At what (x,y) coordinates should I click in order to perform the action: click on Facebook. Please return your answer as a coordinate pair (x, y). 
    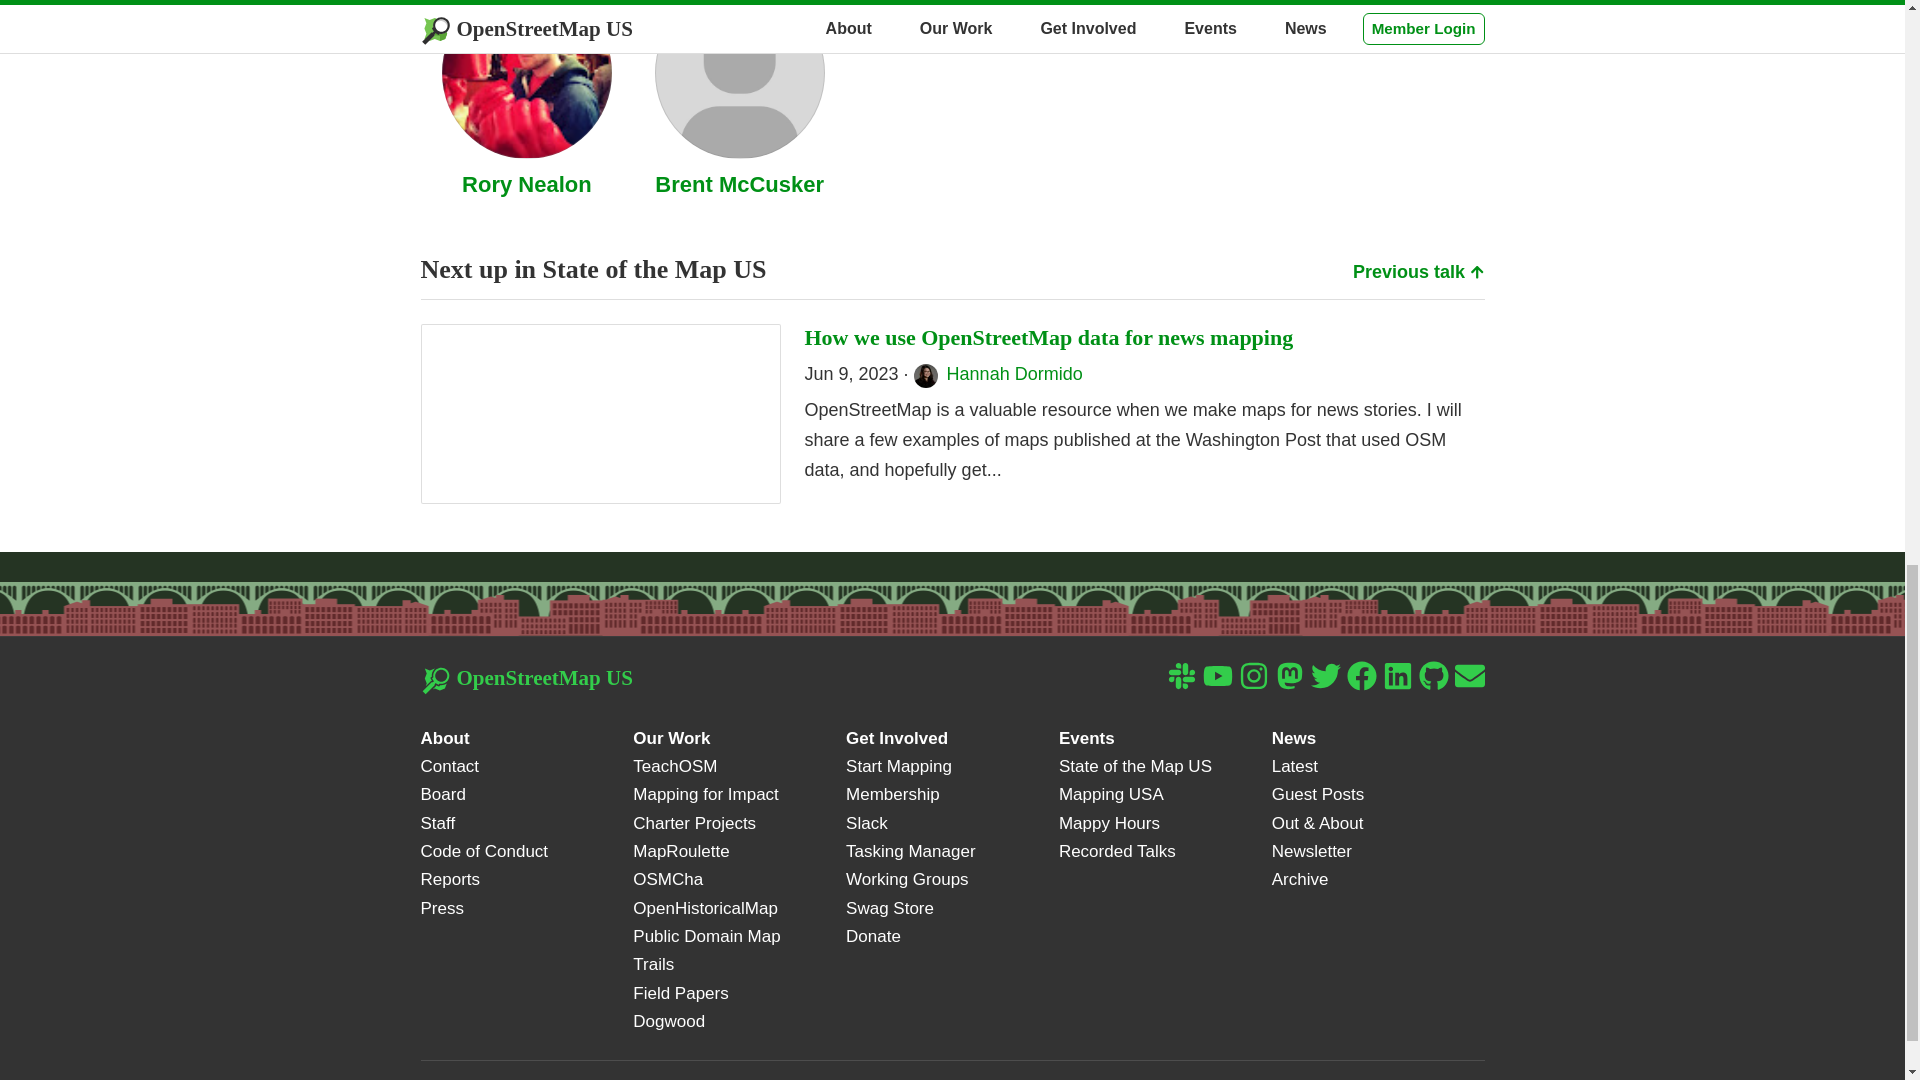
    Looking at the image, I should click on (1360, 675).